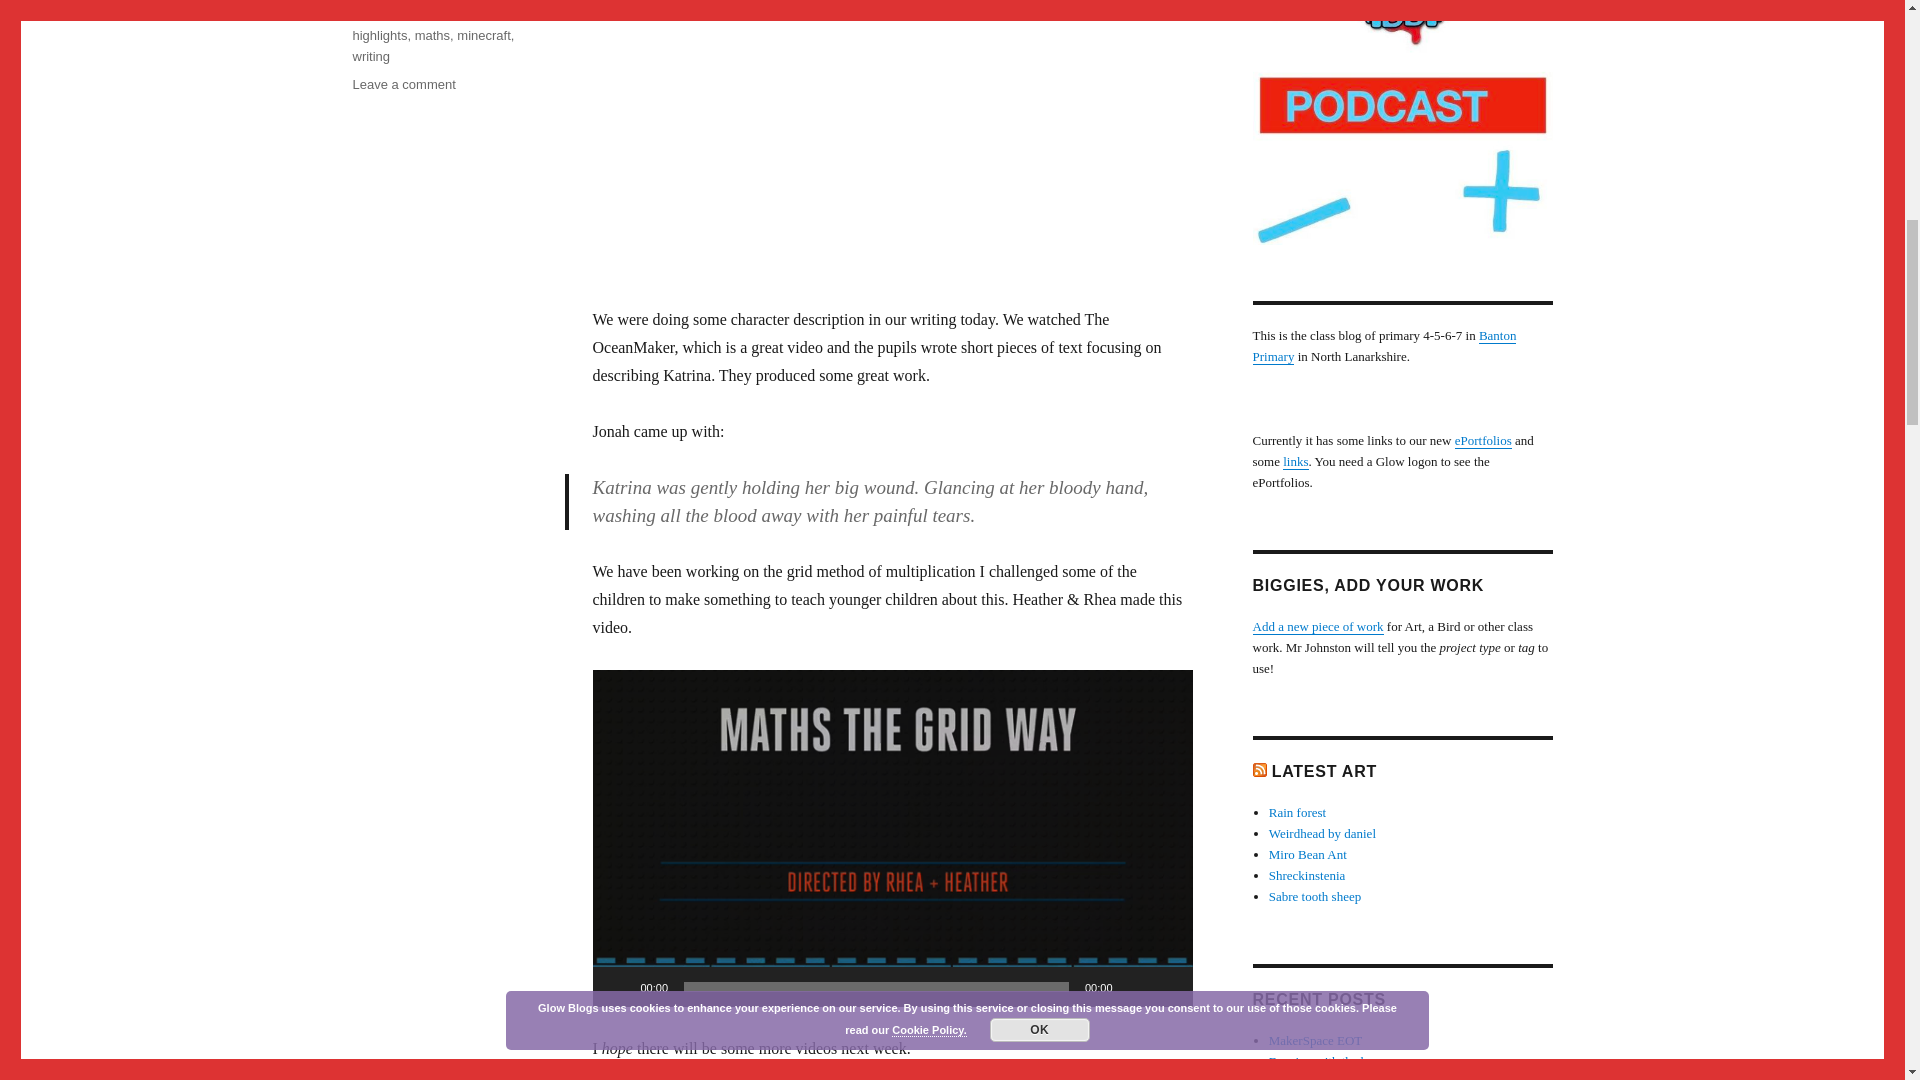 The image size is (1920, 1080). I want to click on Mute, so click(618, 986).